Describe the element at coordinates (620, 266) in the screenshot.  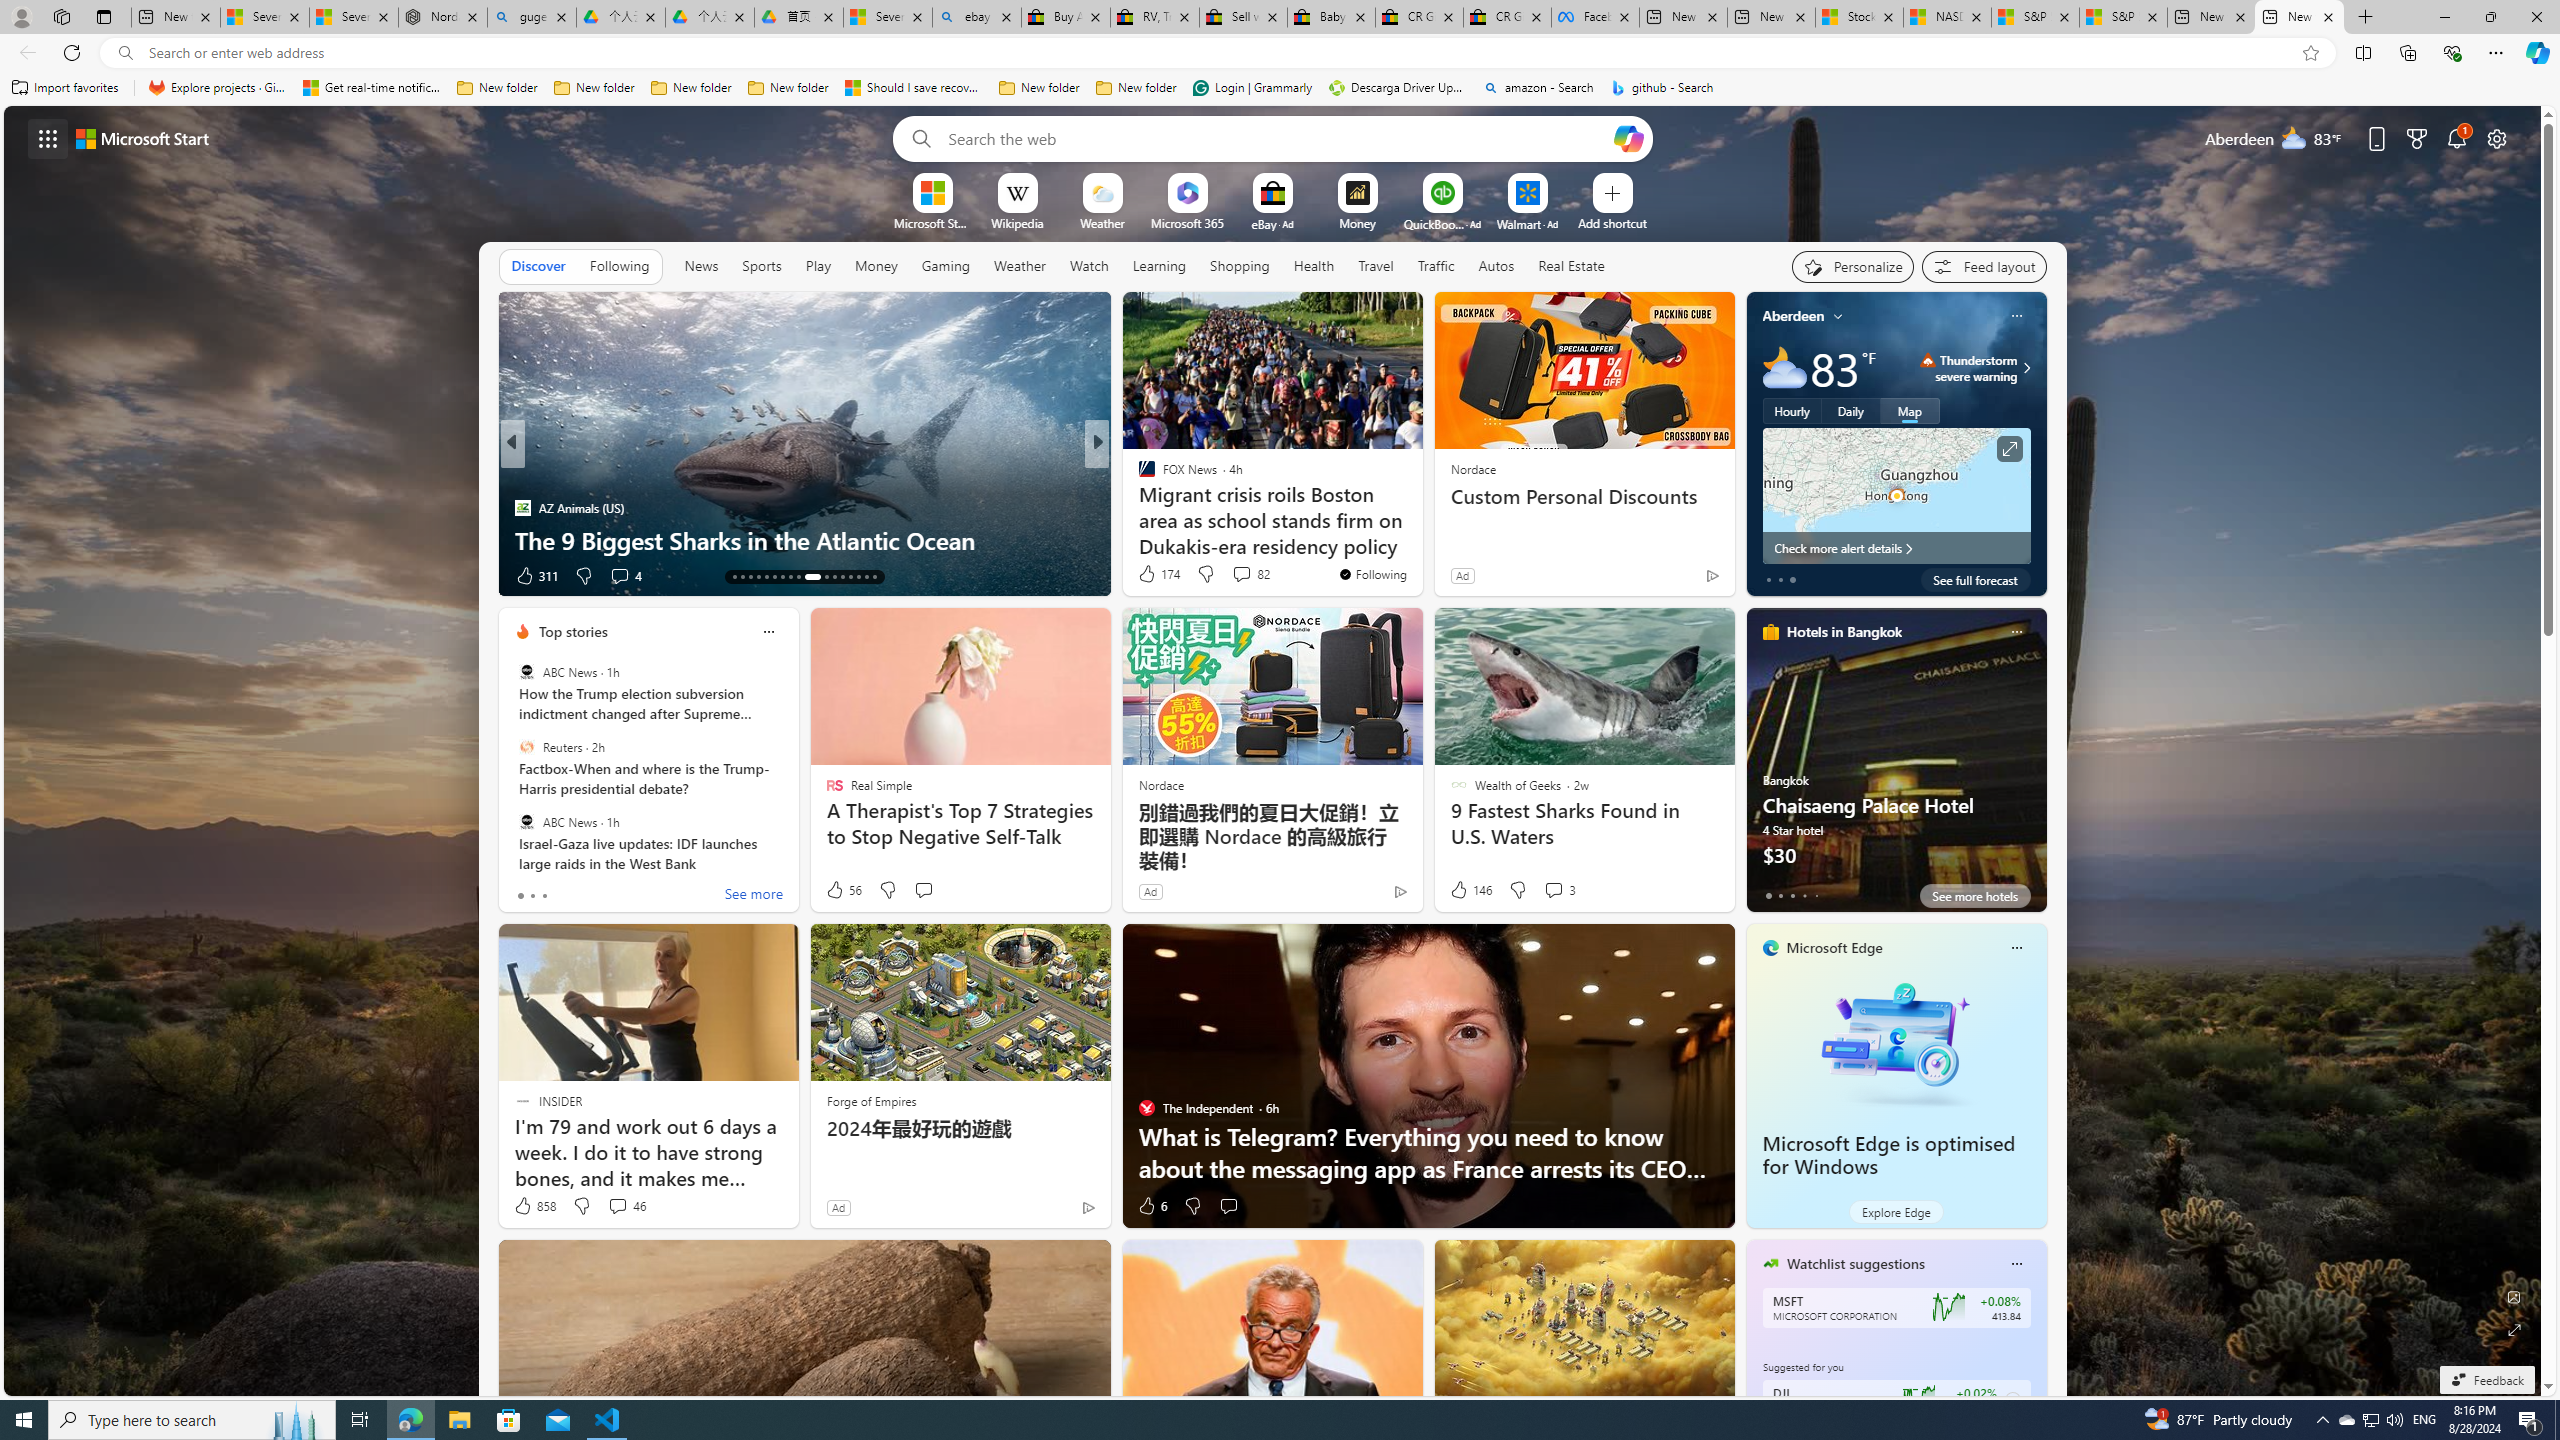
I see `Following` at that location.